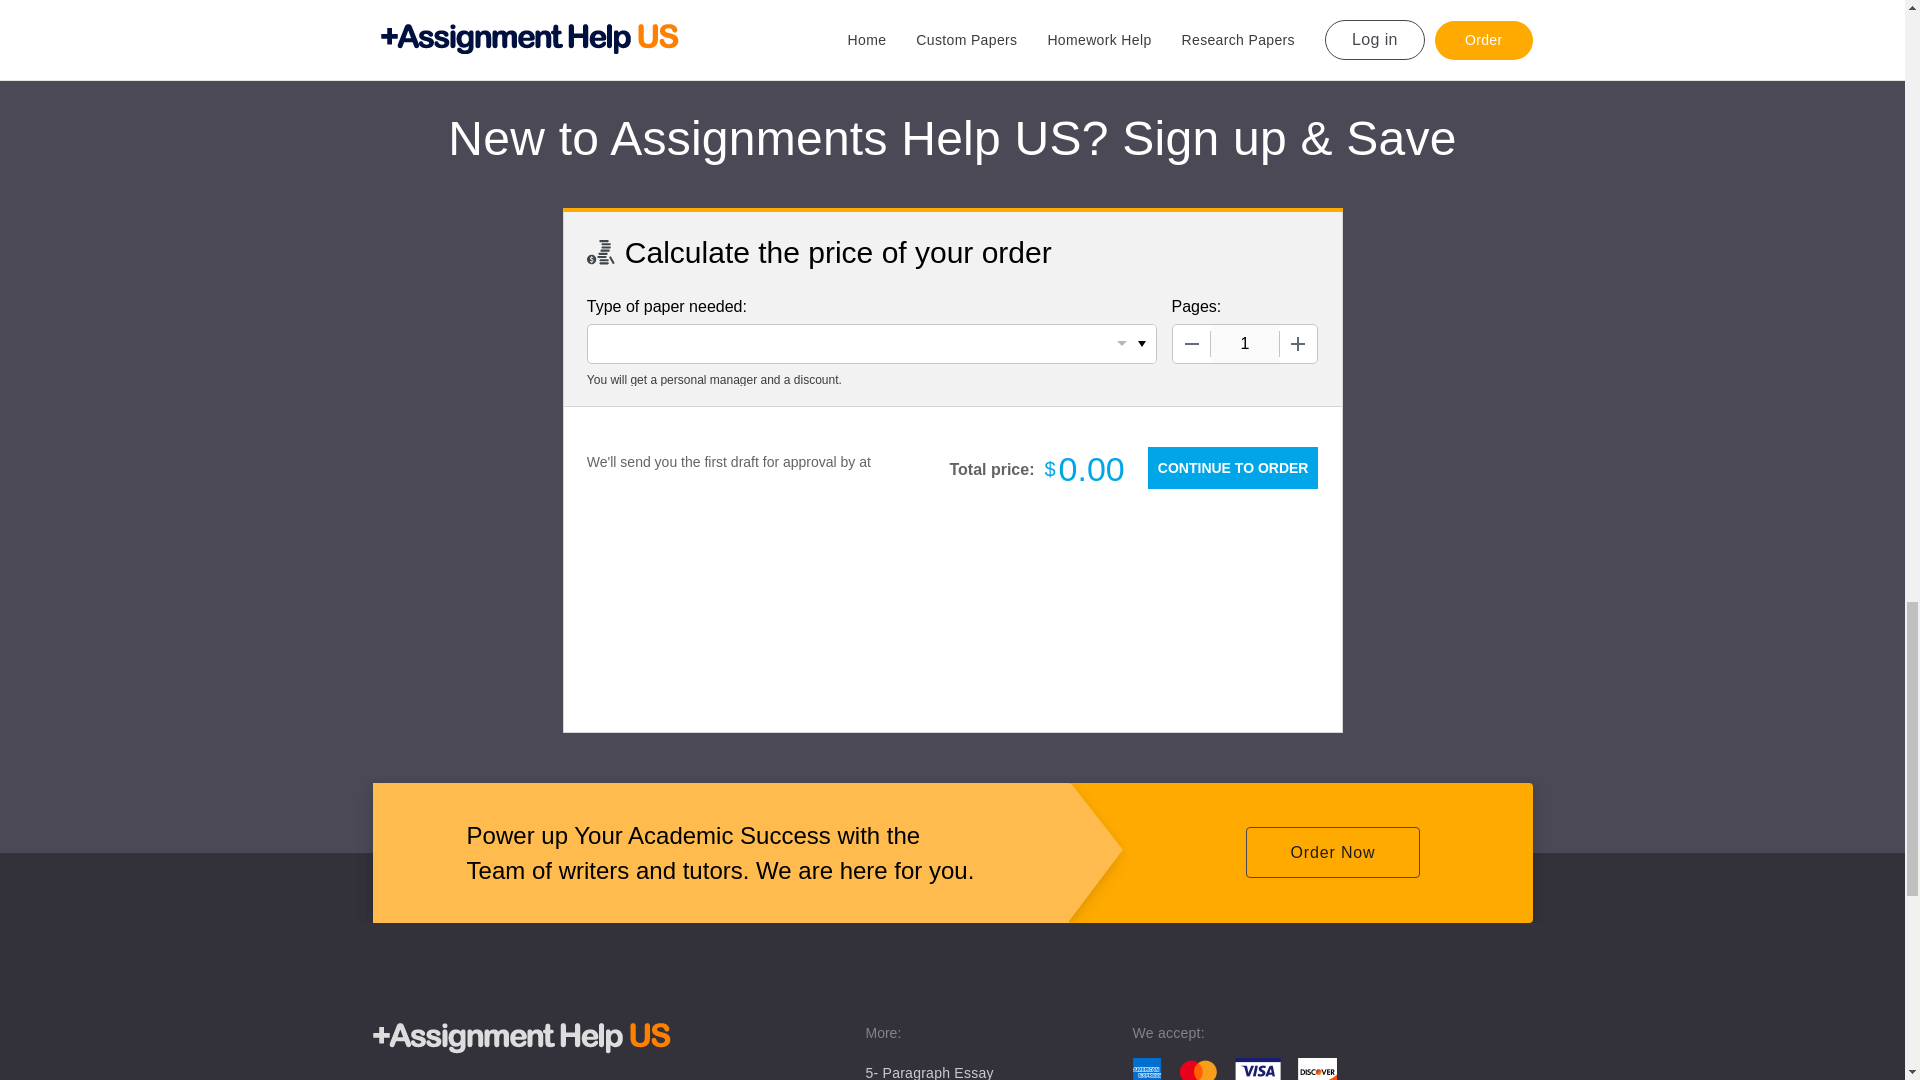 This screenshot has width=1920, height=1080. What do you see at coordinates (1332, 852) in the screenshot?
I see `Order Now` at bounding box center [1332, 852].